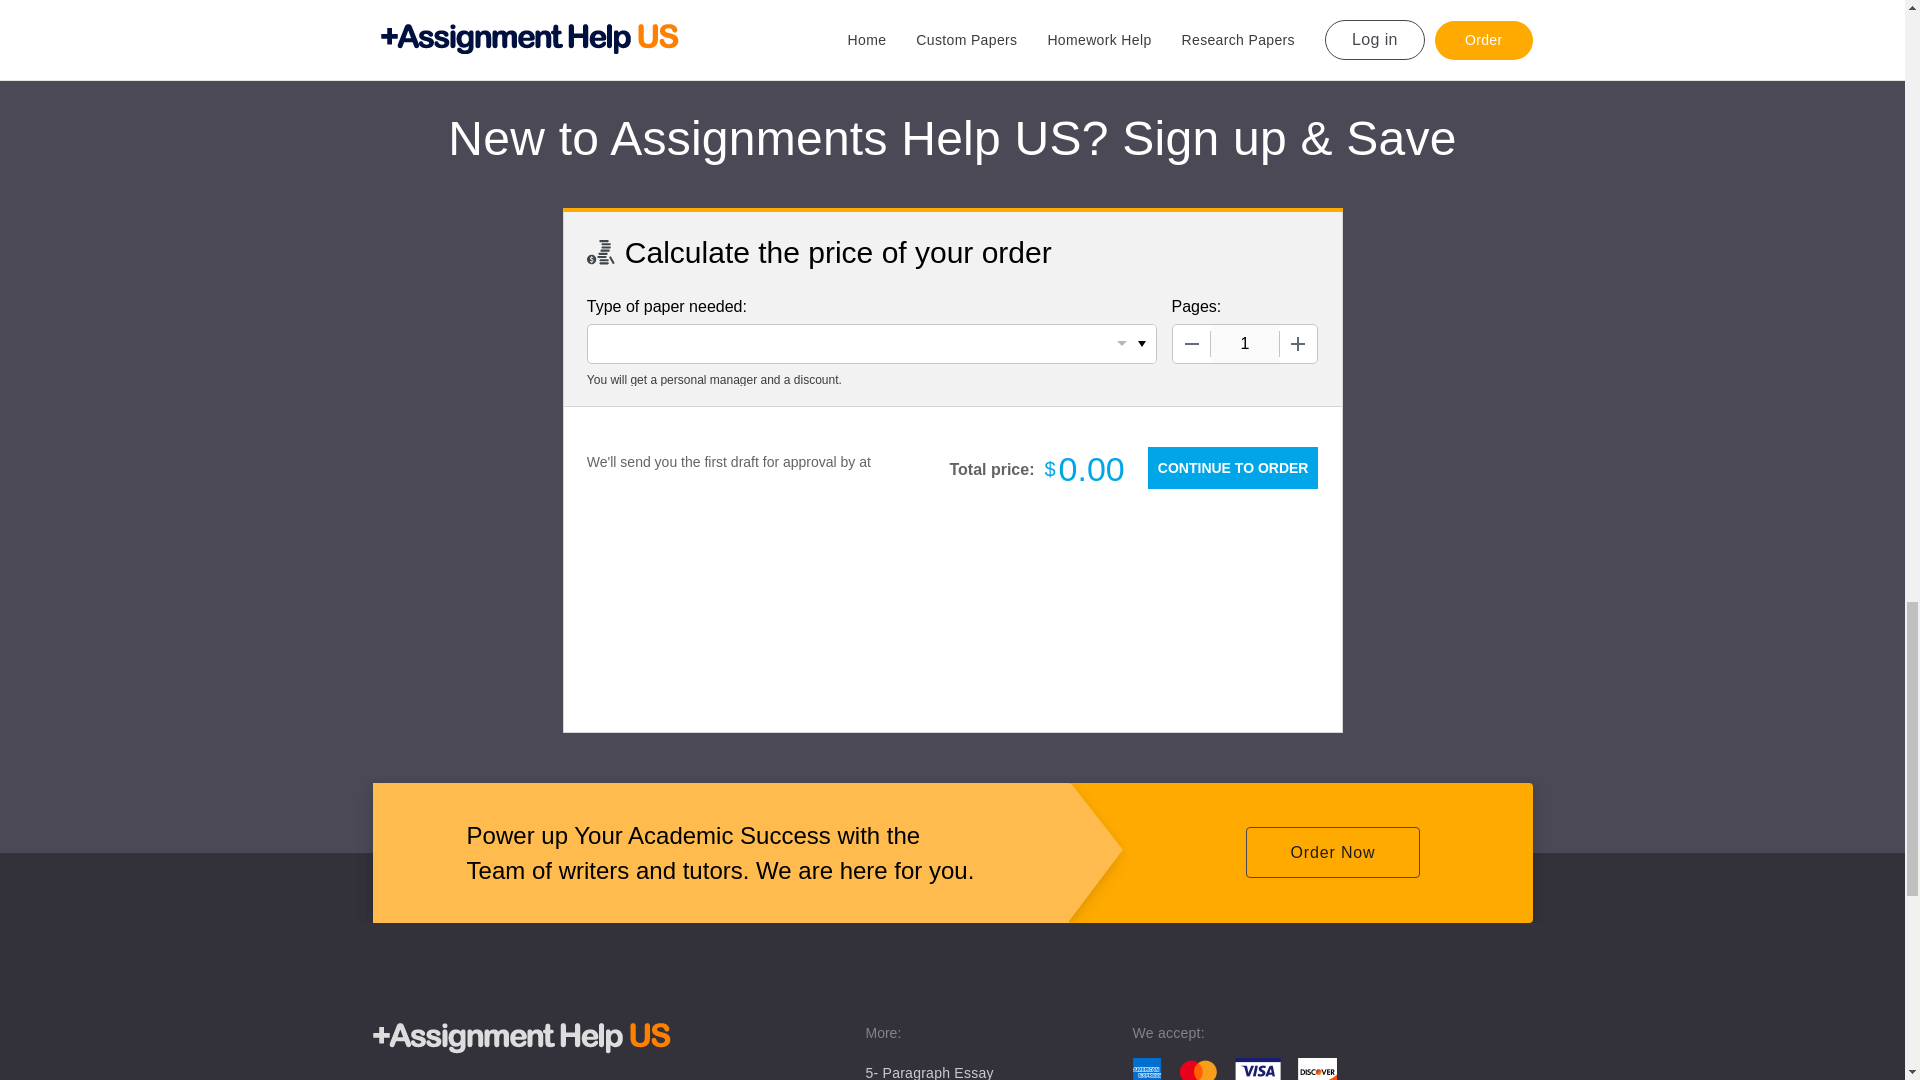 This screenshot has width=1920, height=1080. What do you see at coordinates (1332, 852) in the screenshot?
I see `Order Now` at bounding box center [1332, 852].